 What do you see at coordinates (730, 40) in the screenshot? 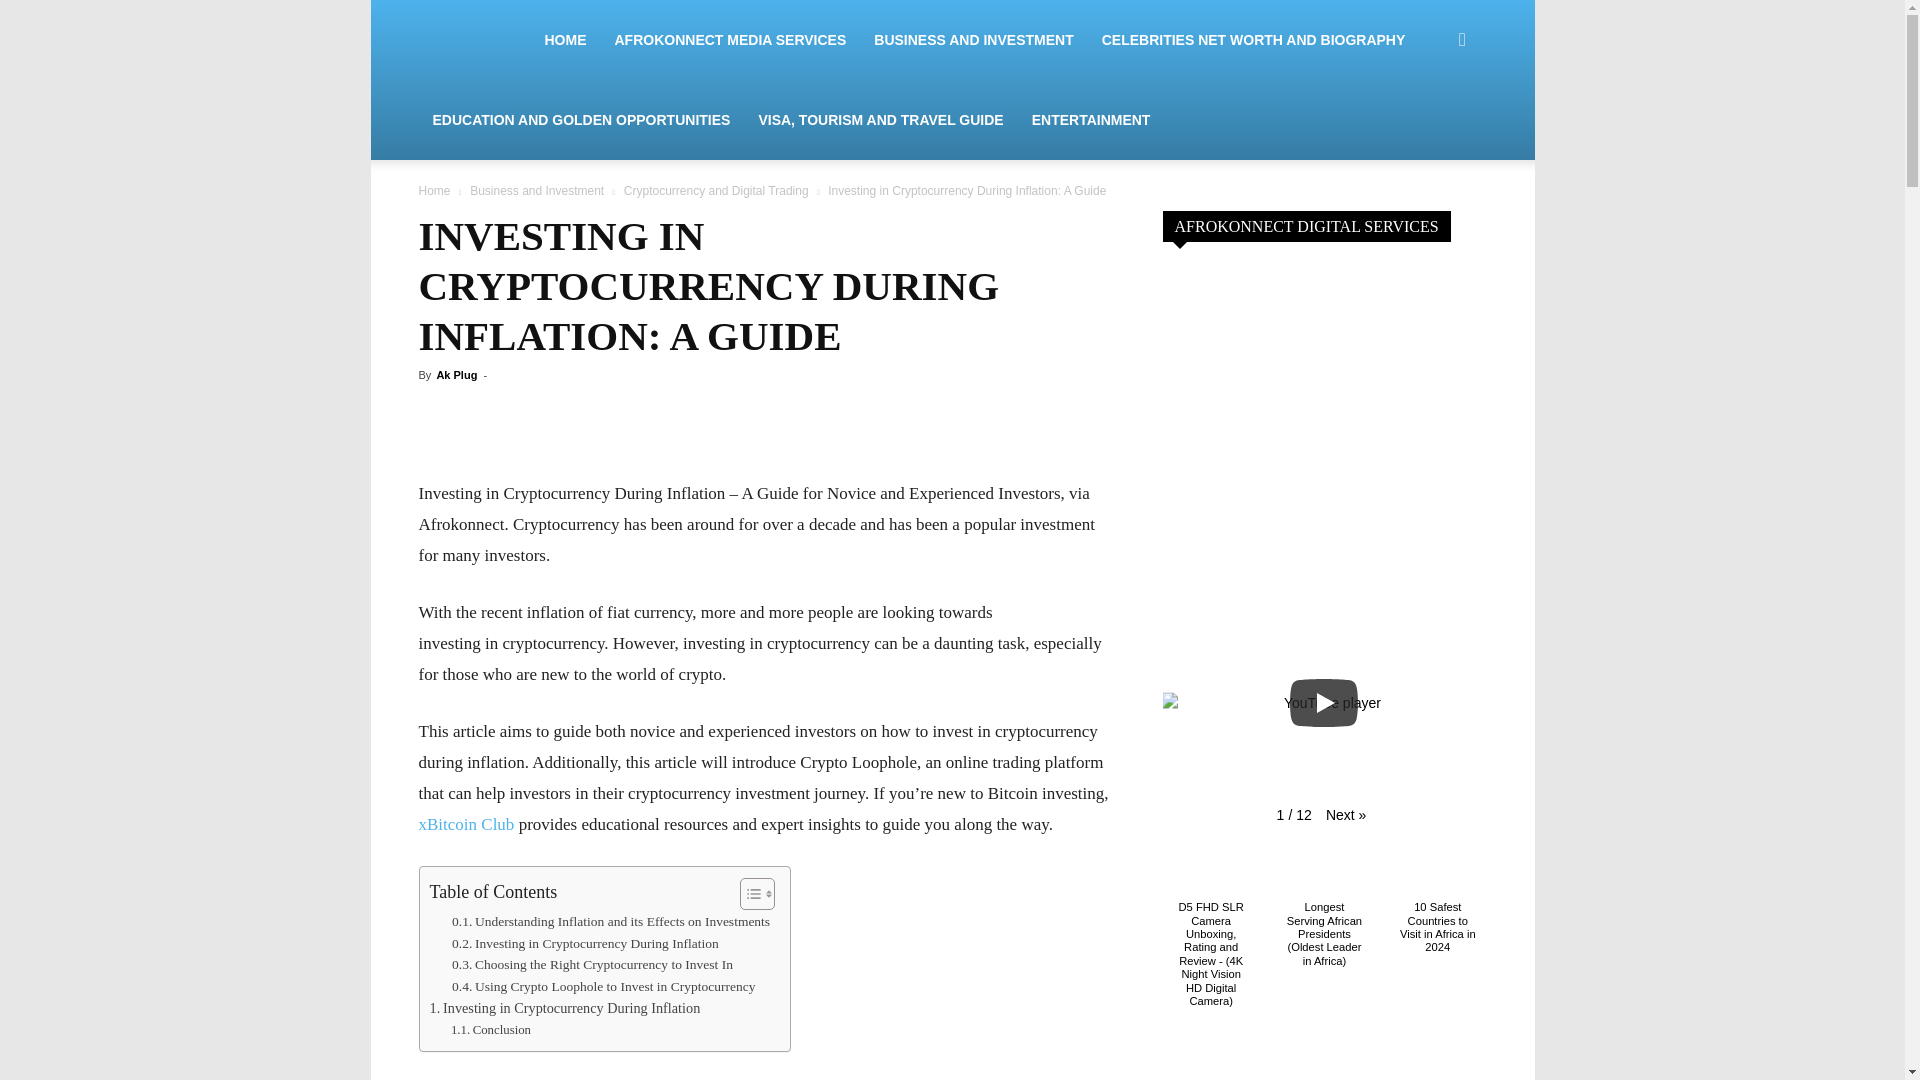
I see `AFROKONNECT MEDIA SERVICES` at bounding box center [730, 40].